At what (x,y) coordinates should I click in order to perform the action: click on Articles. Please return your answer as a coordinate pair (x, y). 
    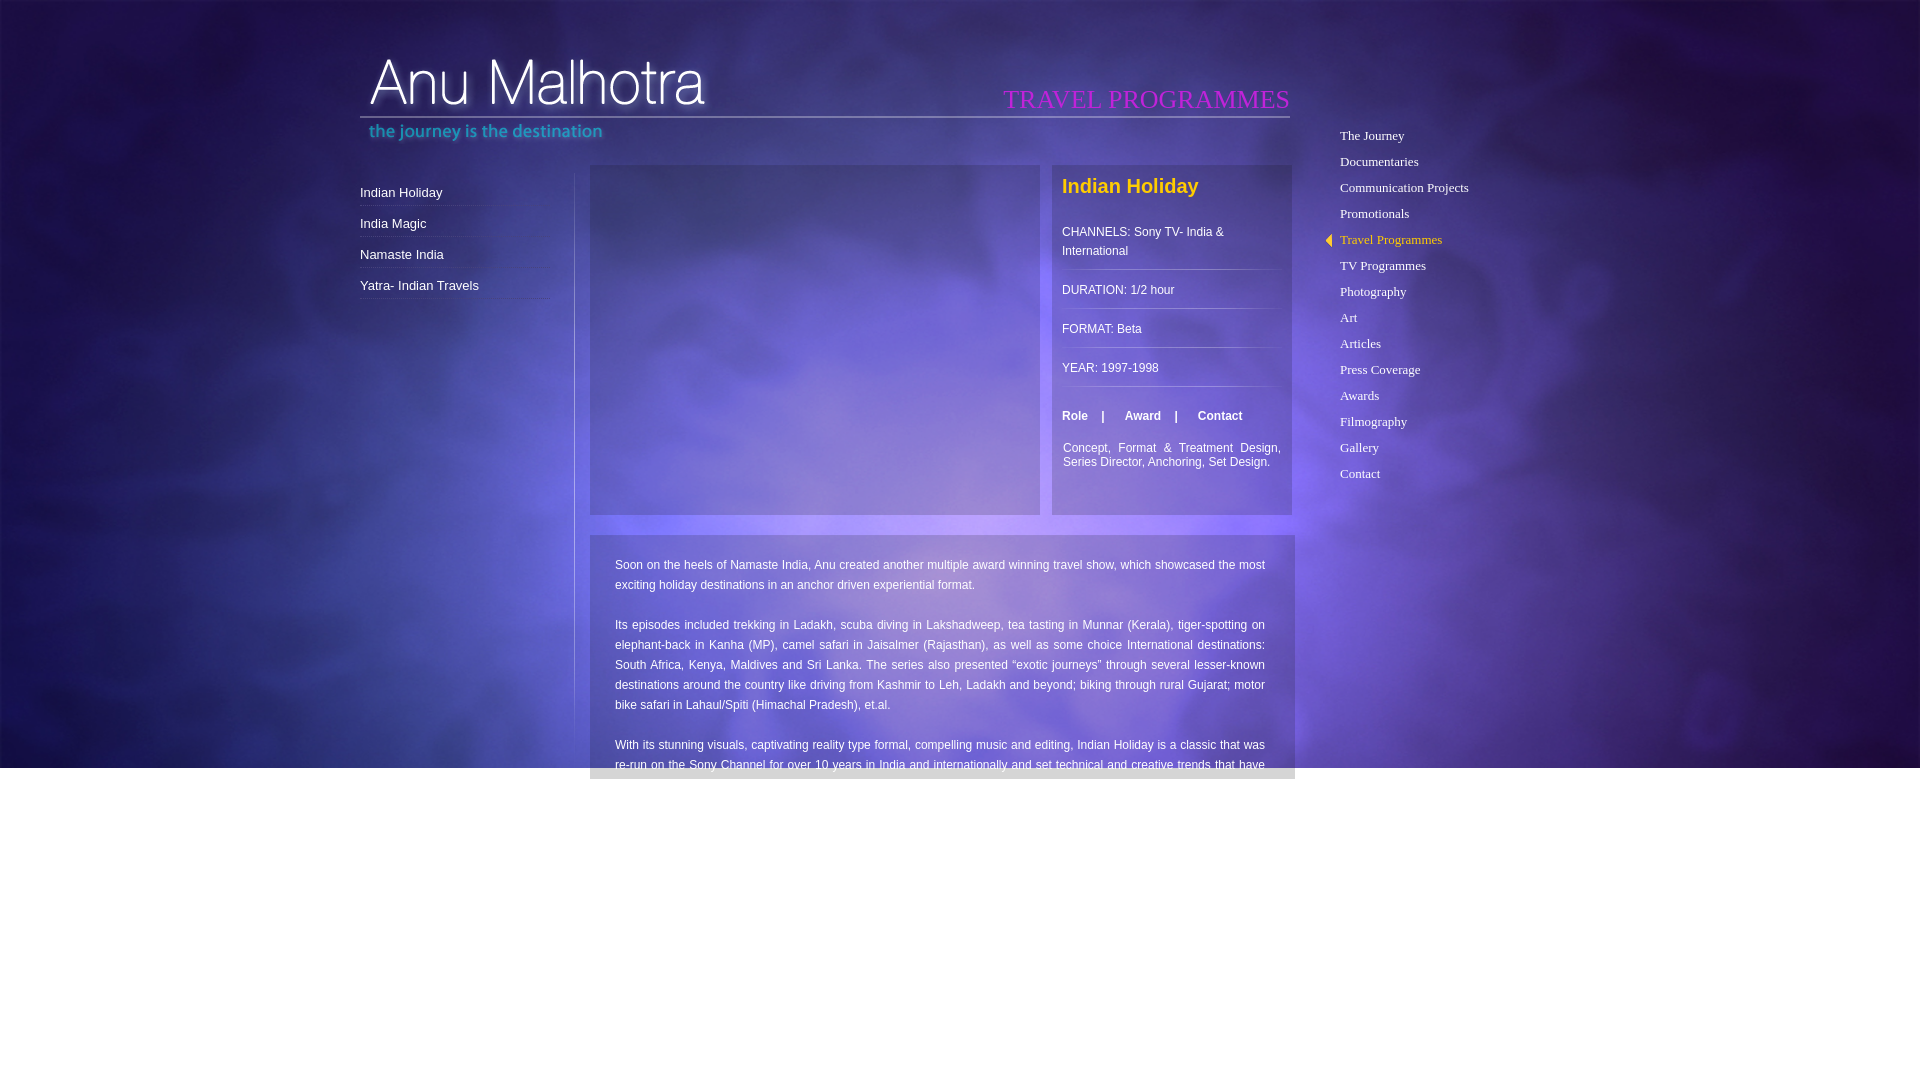
    Looking at the image, I should click on (1429, 344).